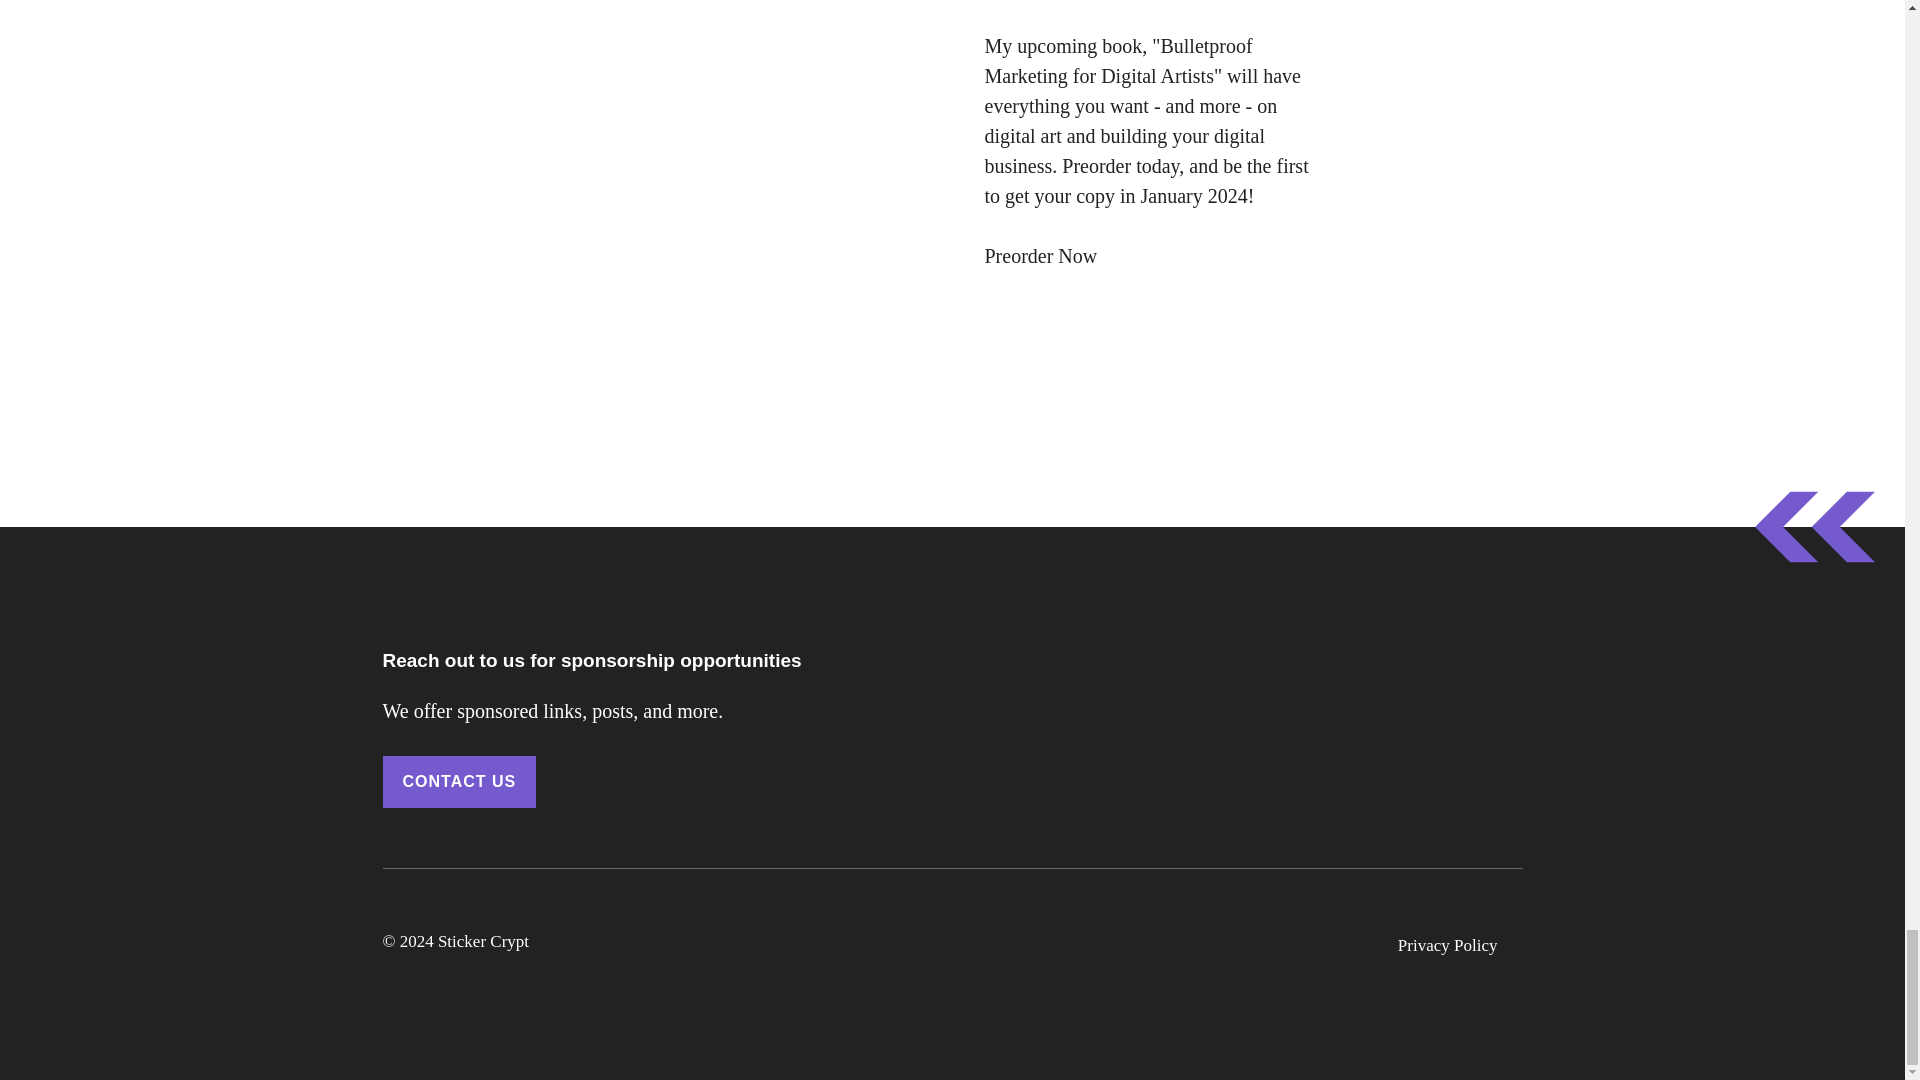  What do you see at coordinates (1447, 946) in the screenshot?
I see `Privacy Policy` at bounding box center [1447, 946].